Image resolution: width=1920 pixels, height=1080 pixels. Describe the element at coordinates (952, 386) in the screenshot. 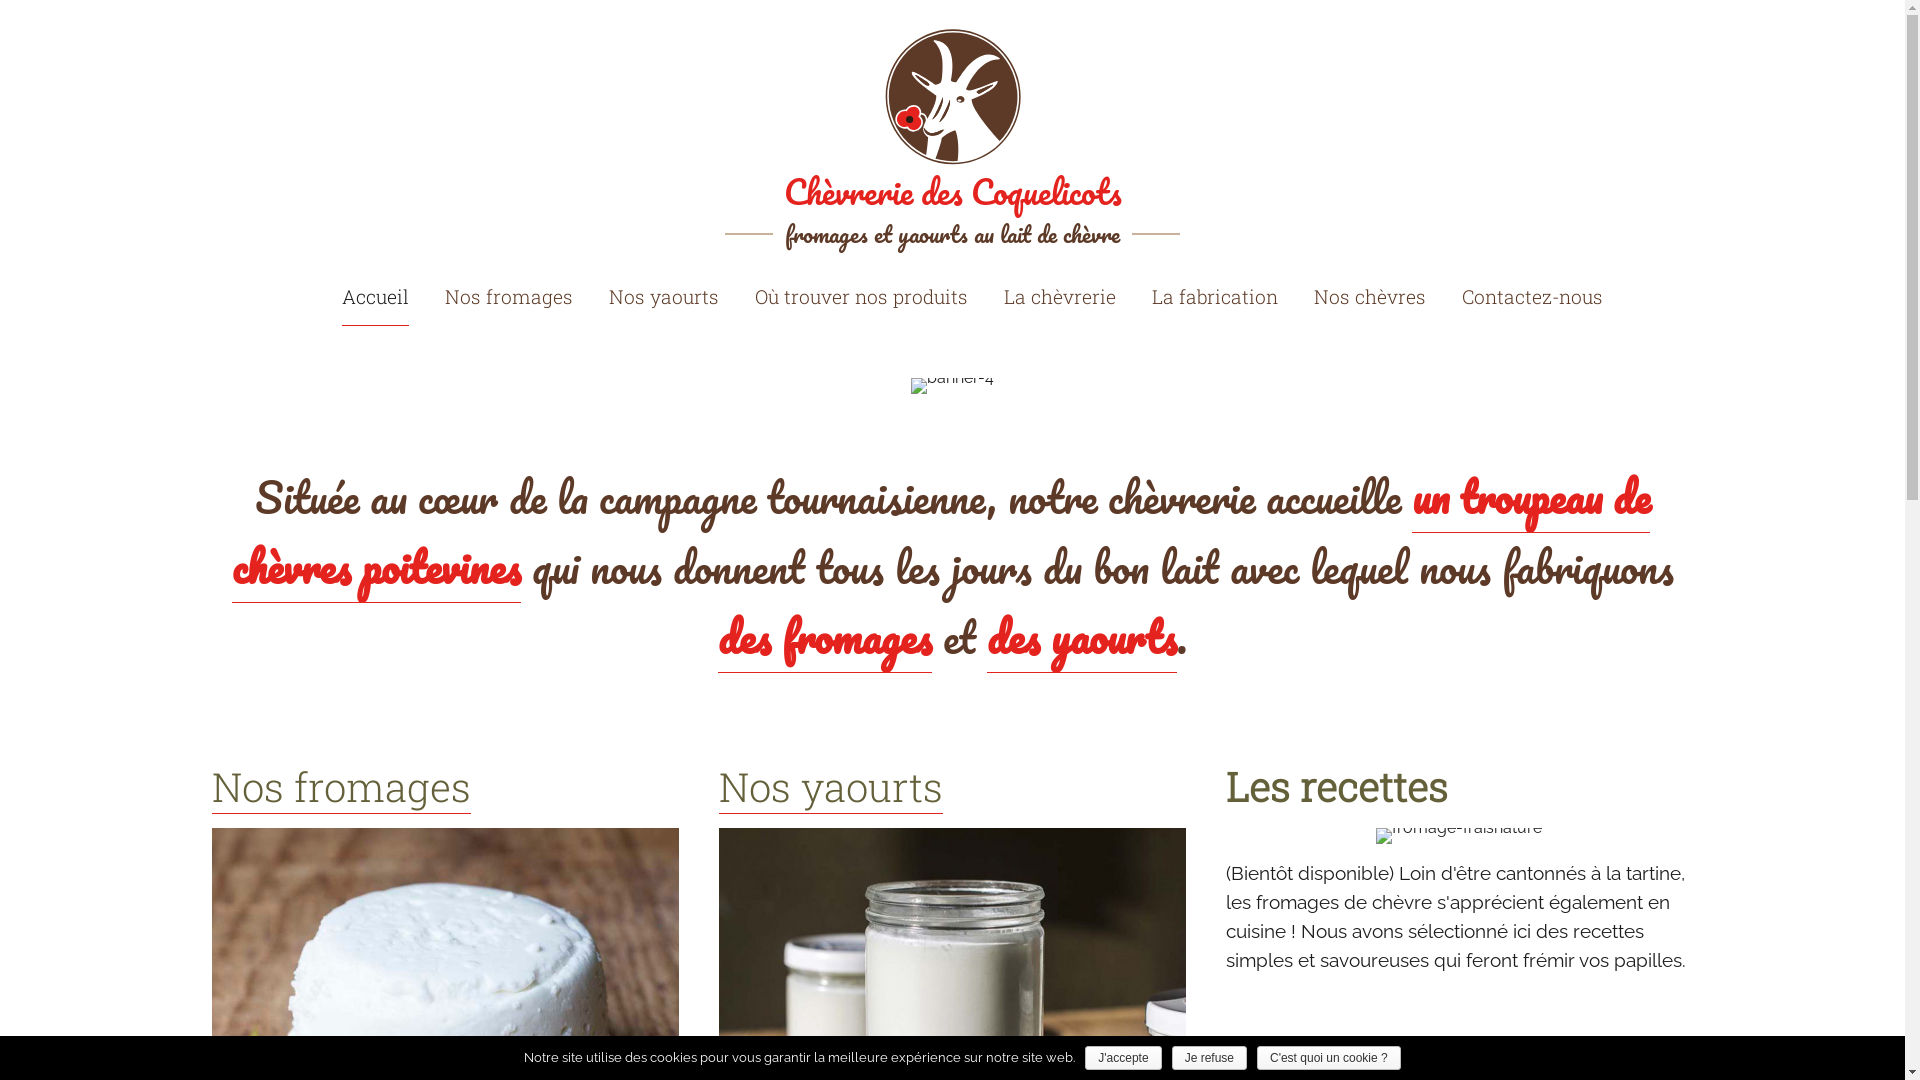

I see `banner-4` at that location.